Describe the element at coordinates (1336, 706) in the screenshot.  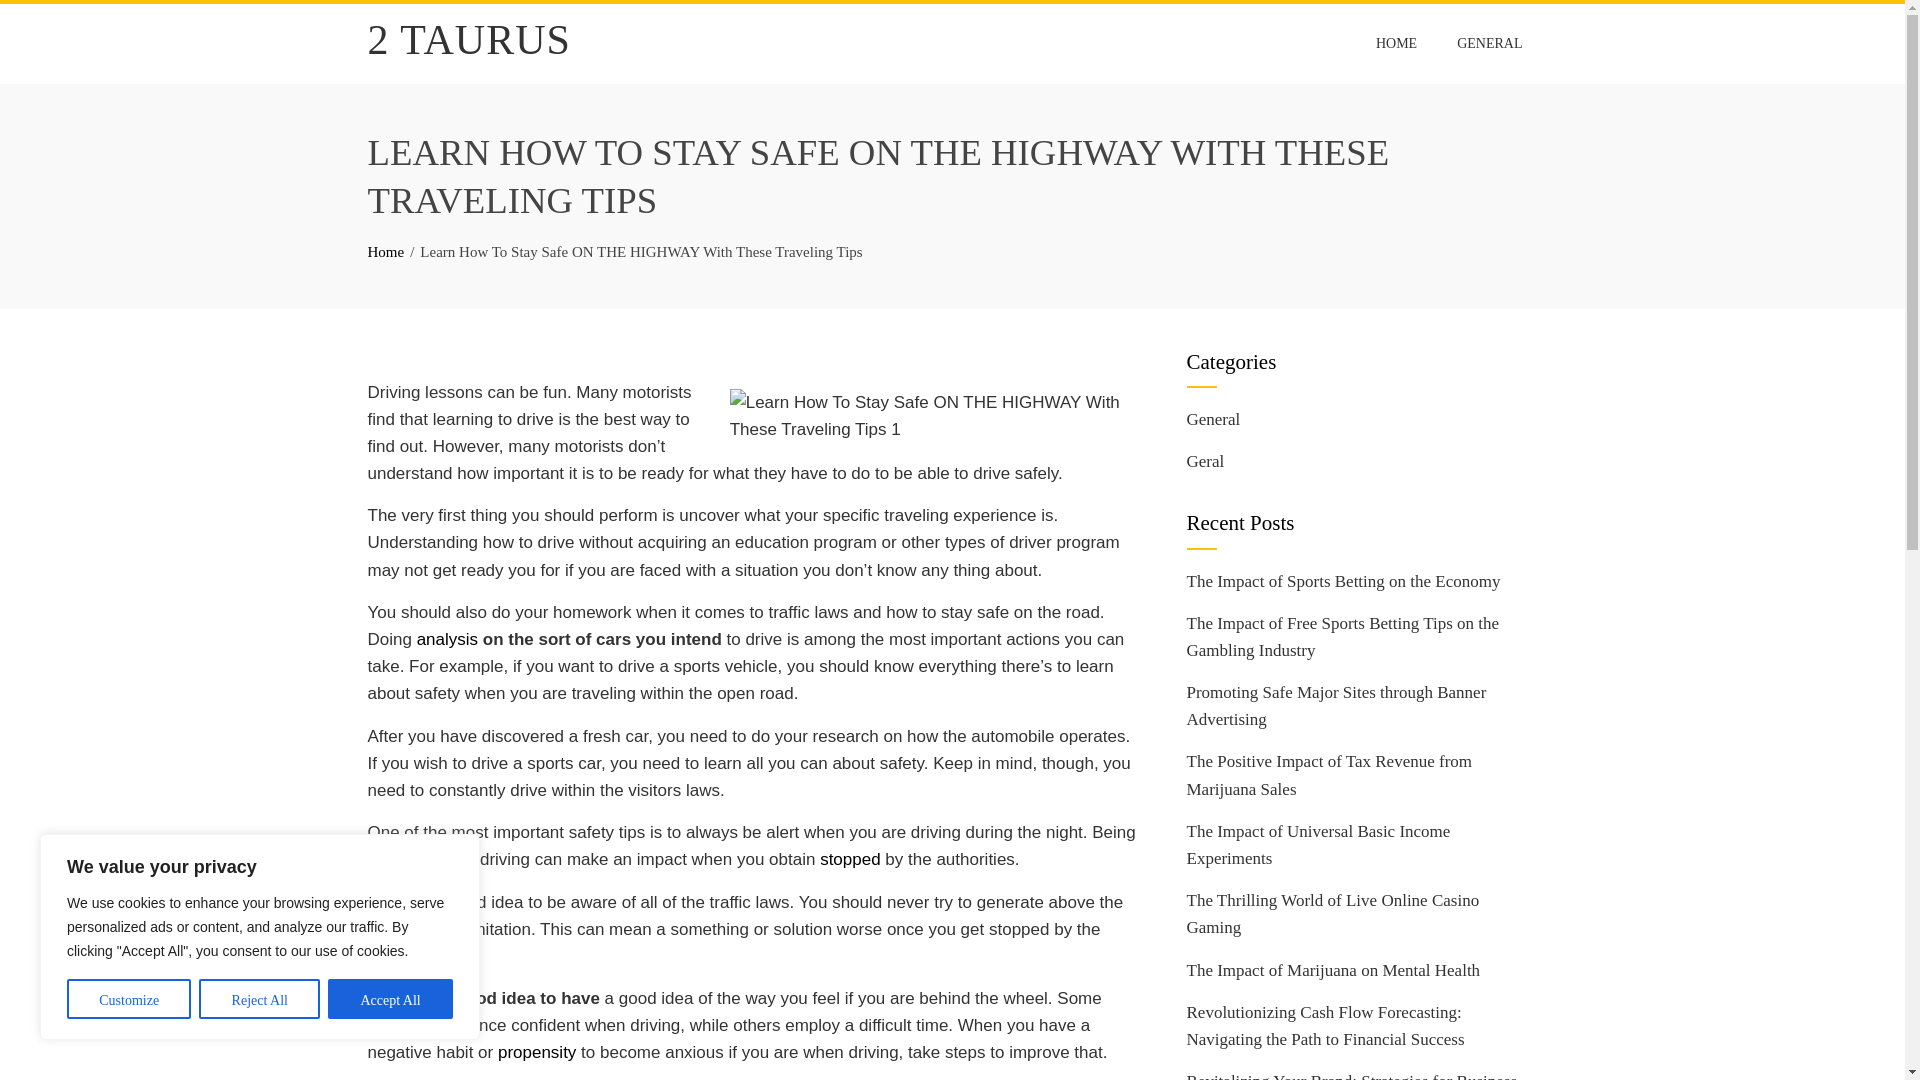
I see `Promoting Safe Major Sites through Banner Advertising` at that location.